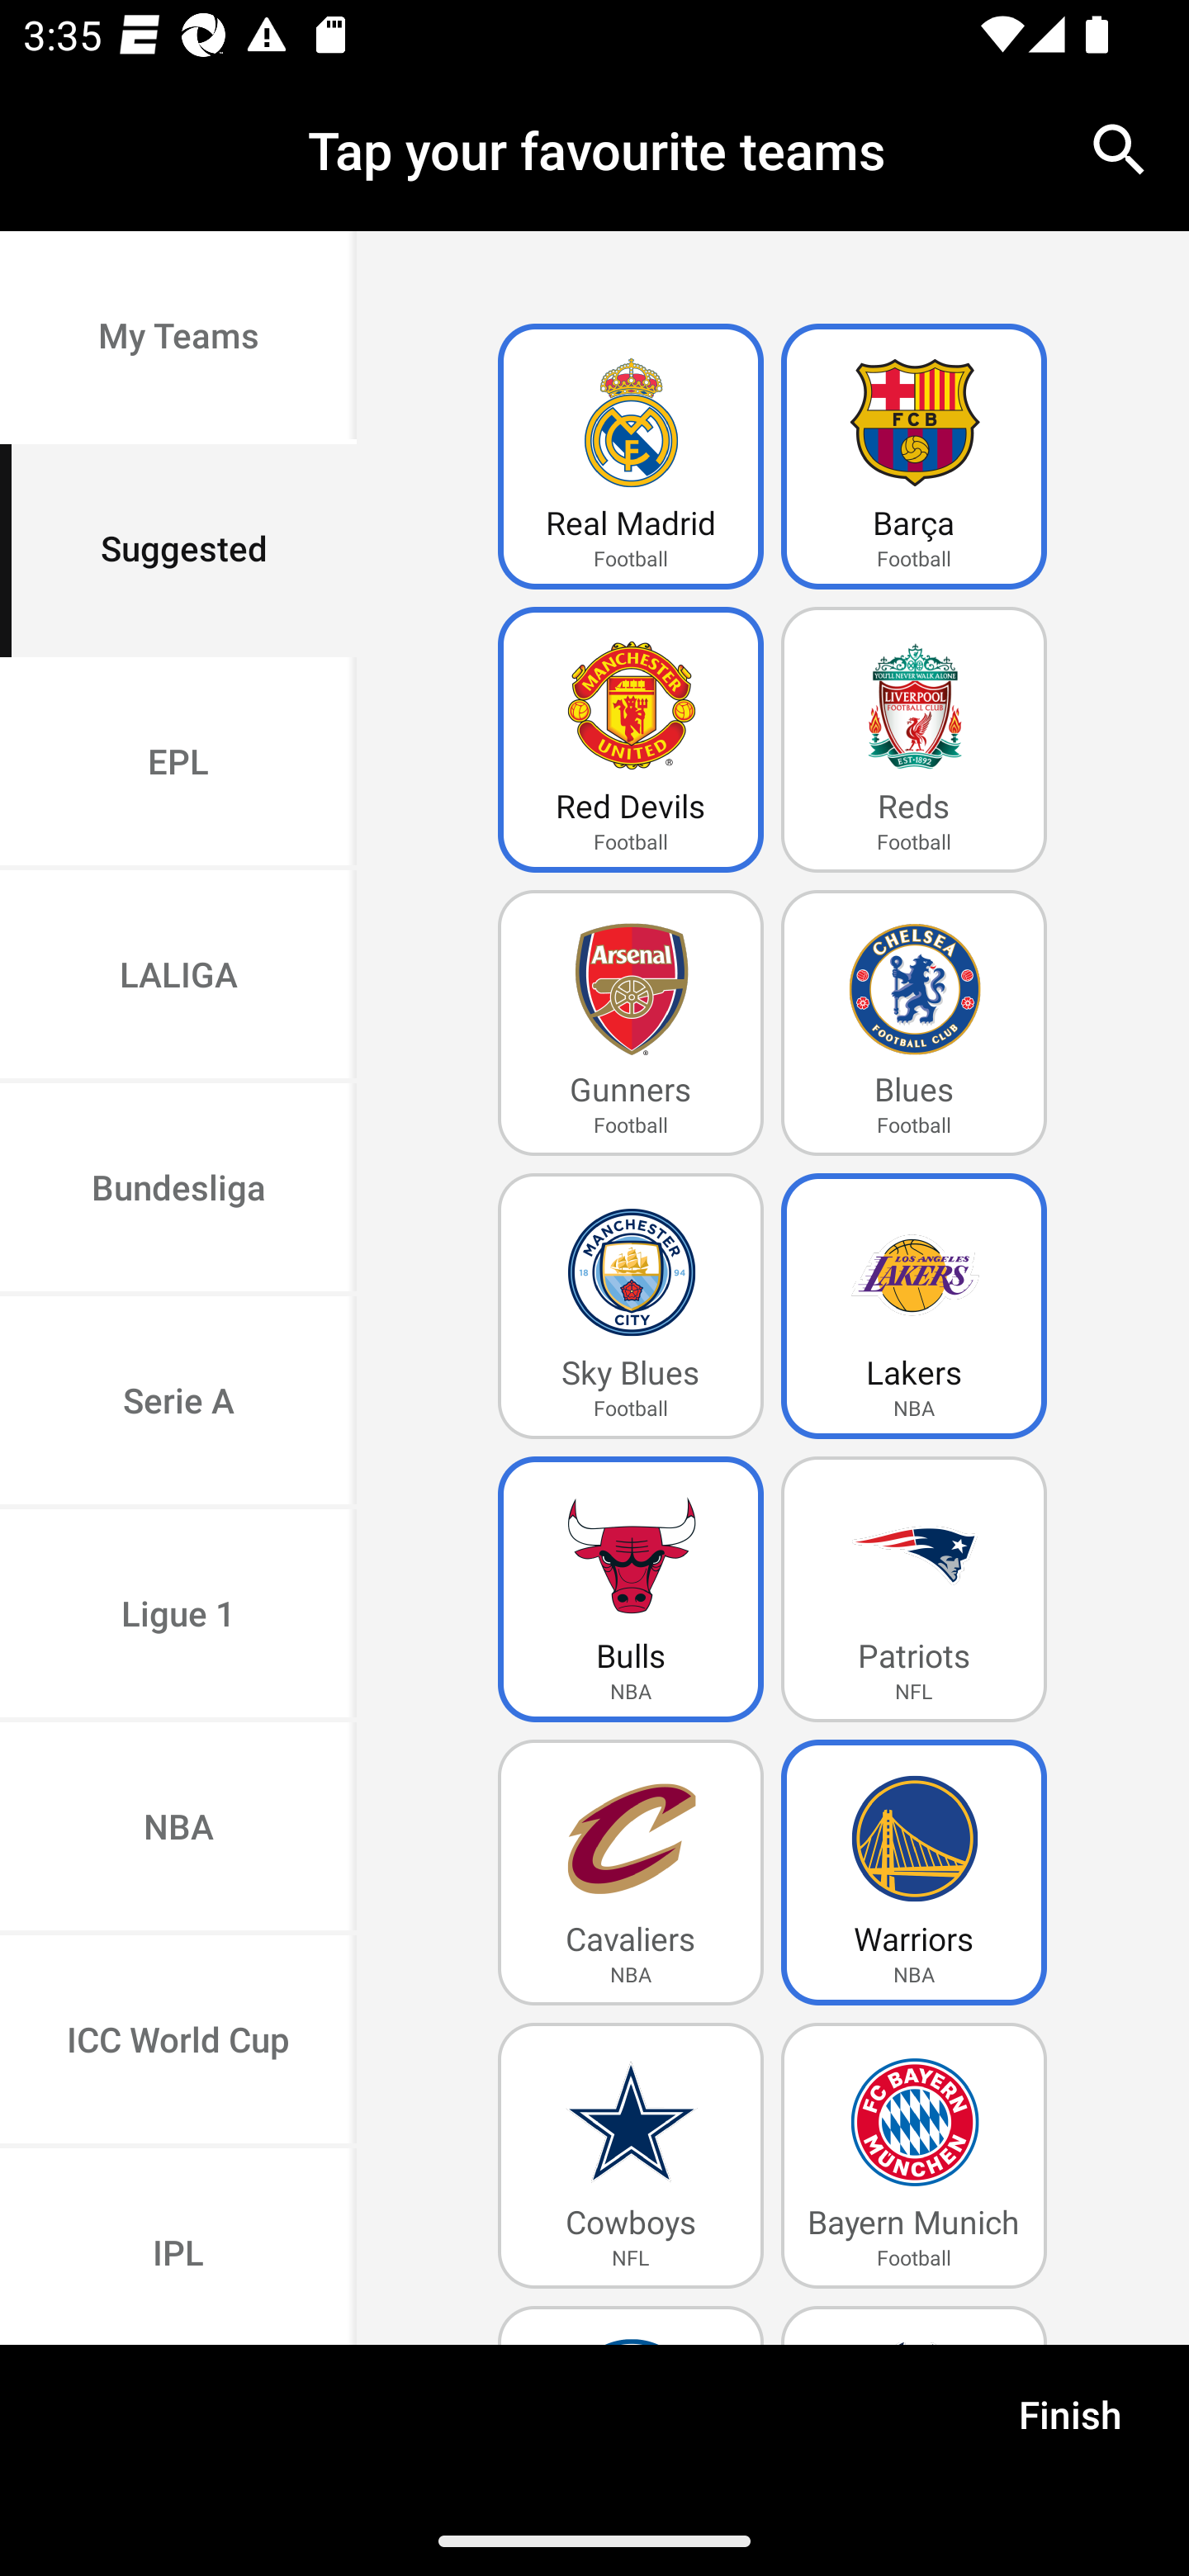 The width and height of the screenshot is (1189, 2576). Describe the element at coordinates (1070, 2425) in the screenshot. I see `Finish Finish and Close` at that location.